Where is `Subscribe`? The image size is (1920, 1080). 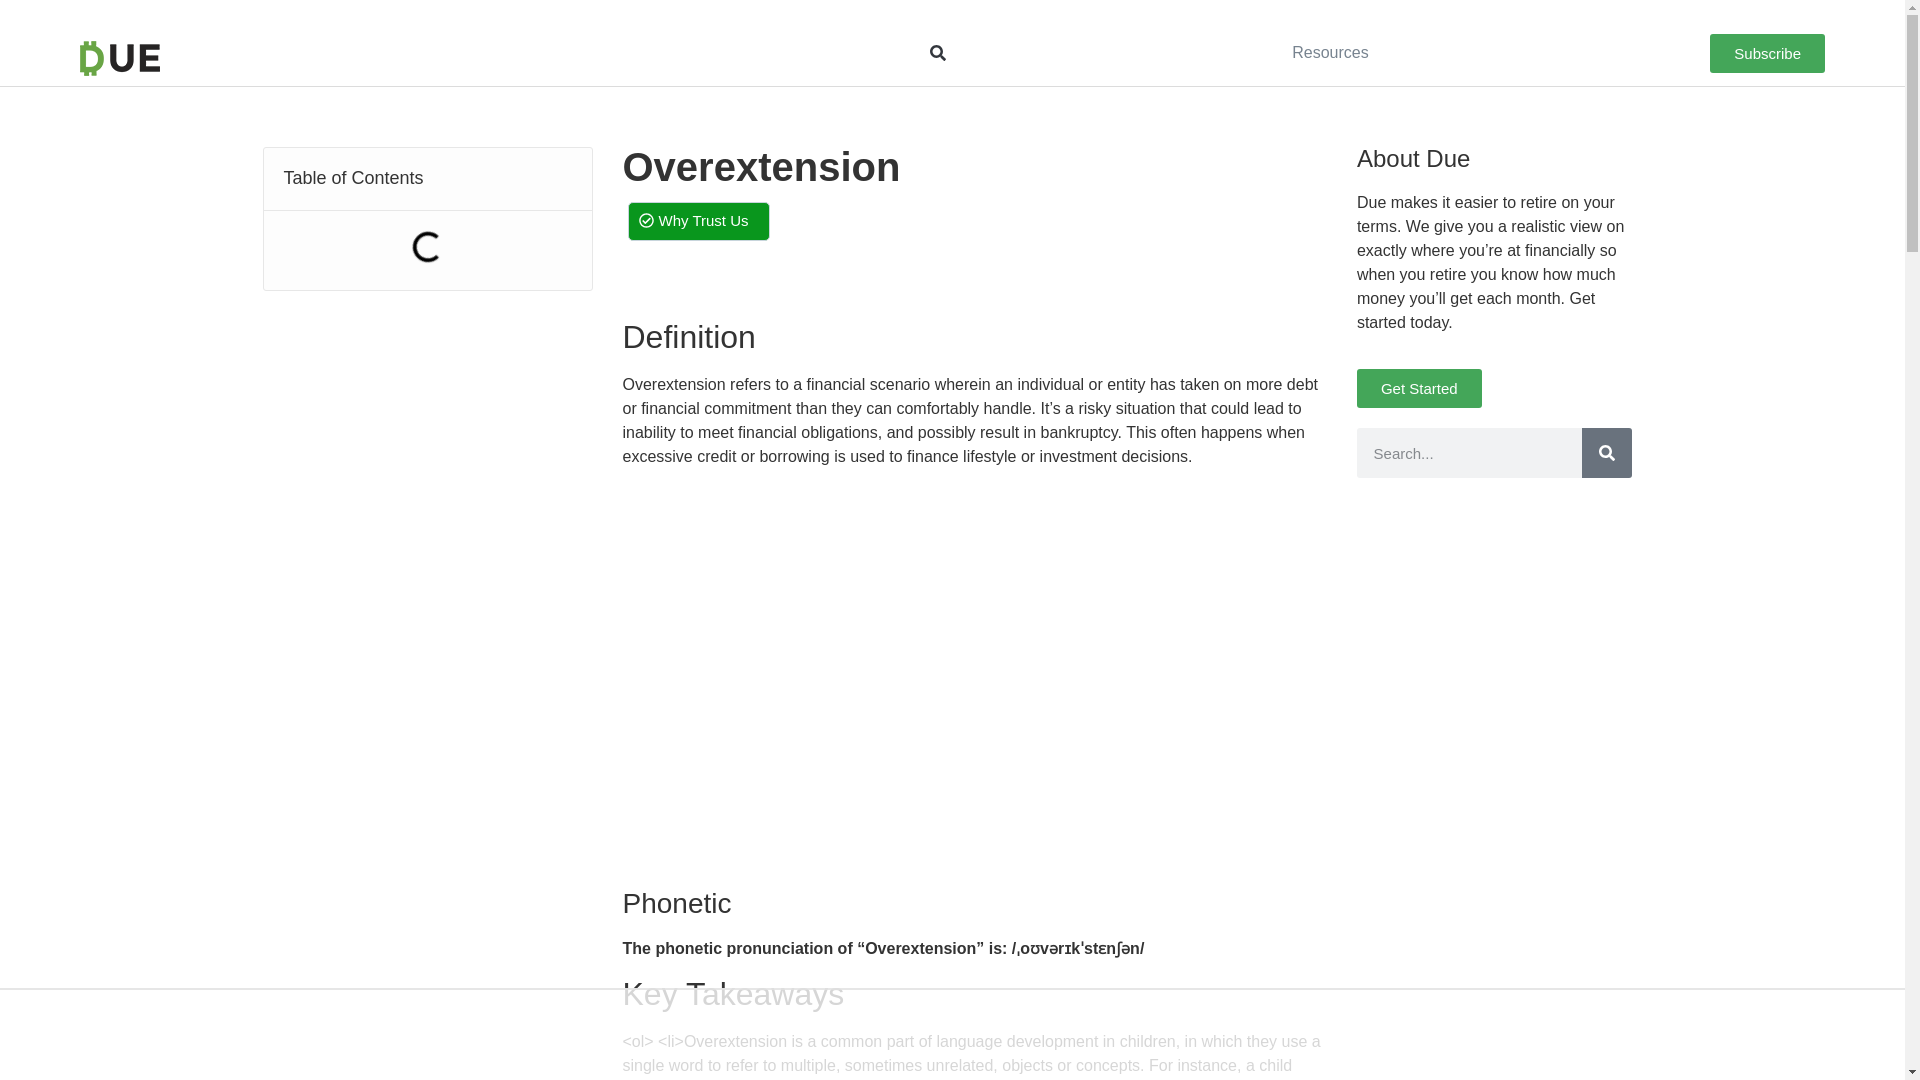
Subscribe is located at coordinates (1768, 53).